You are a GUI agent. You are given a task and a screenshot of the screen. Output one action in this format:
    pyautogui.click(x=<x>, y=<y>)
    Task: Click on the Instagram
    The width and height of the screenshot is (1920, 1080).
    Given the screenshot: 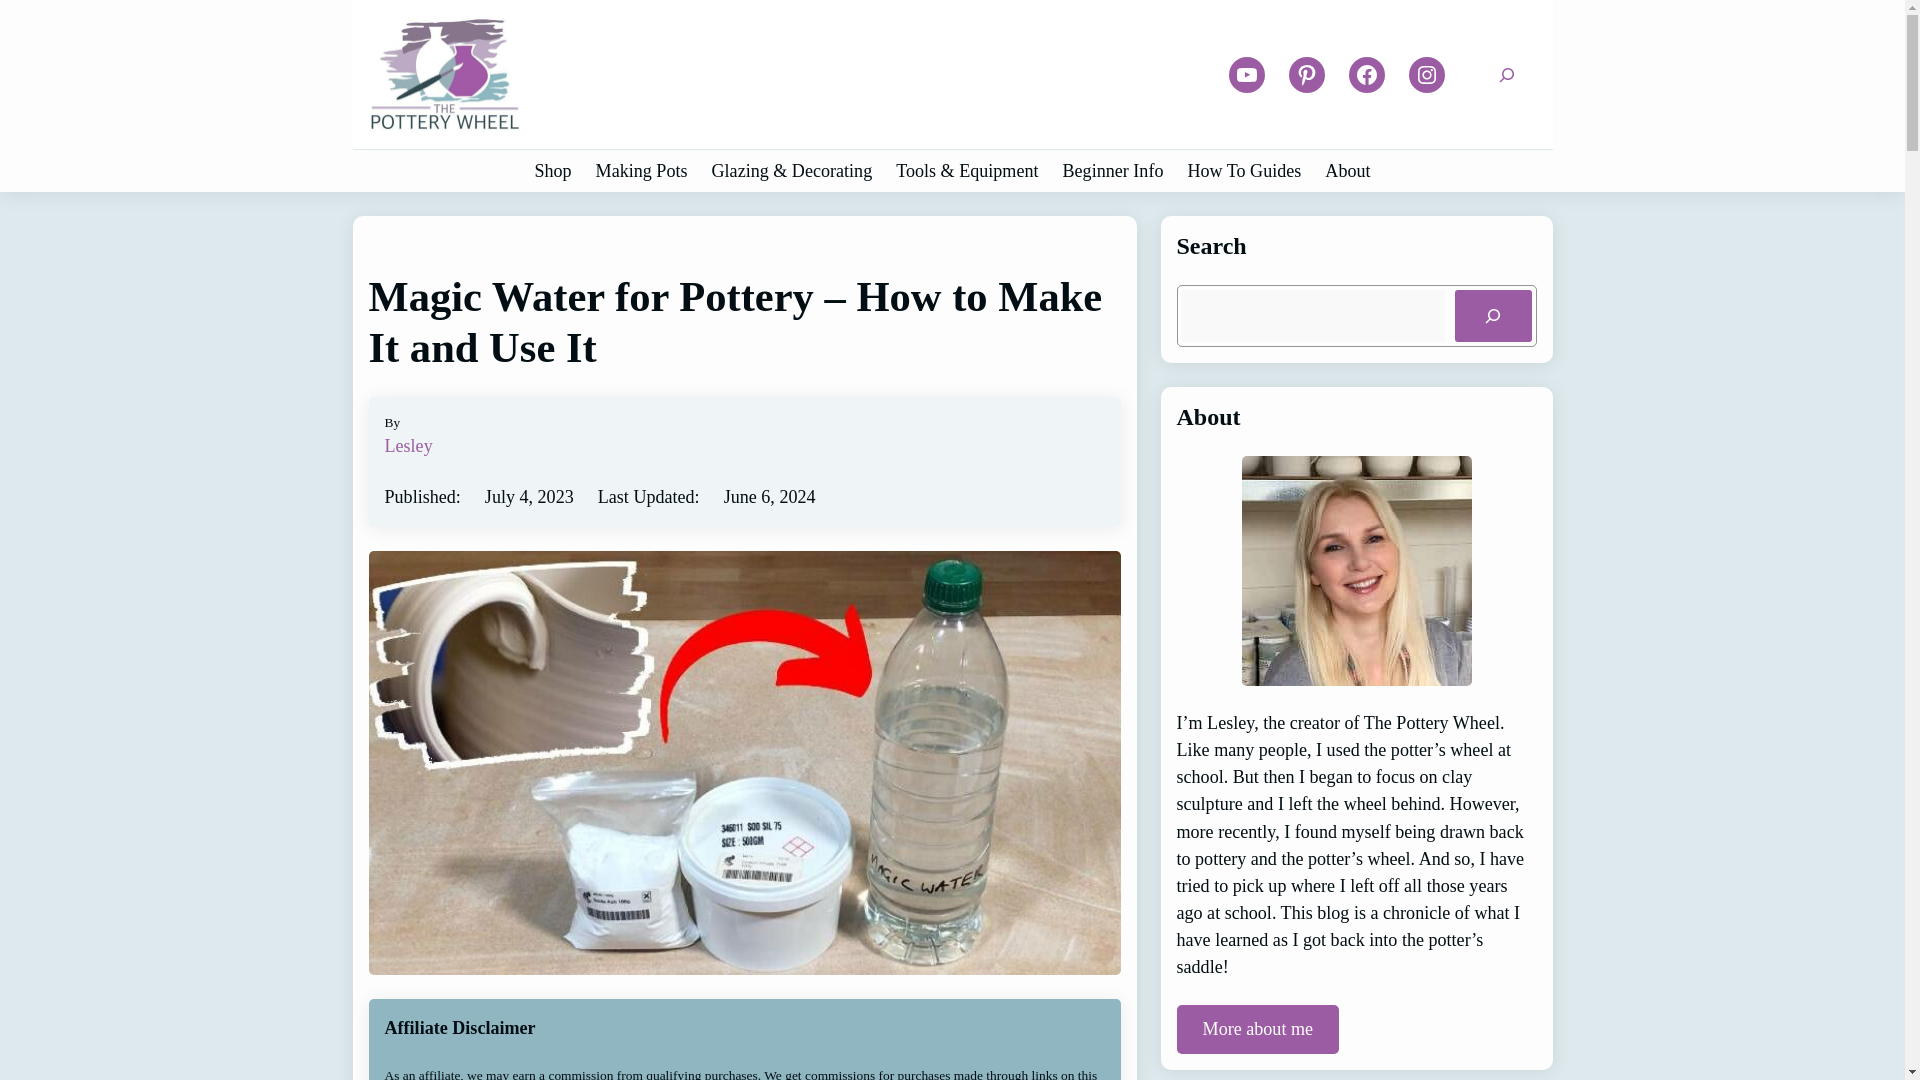 What is the action you would take?
    pyautogui.click(x=1427, y=74)
    